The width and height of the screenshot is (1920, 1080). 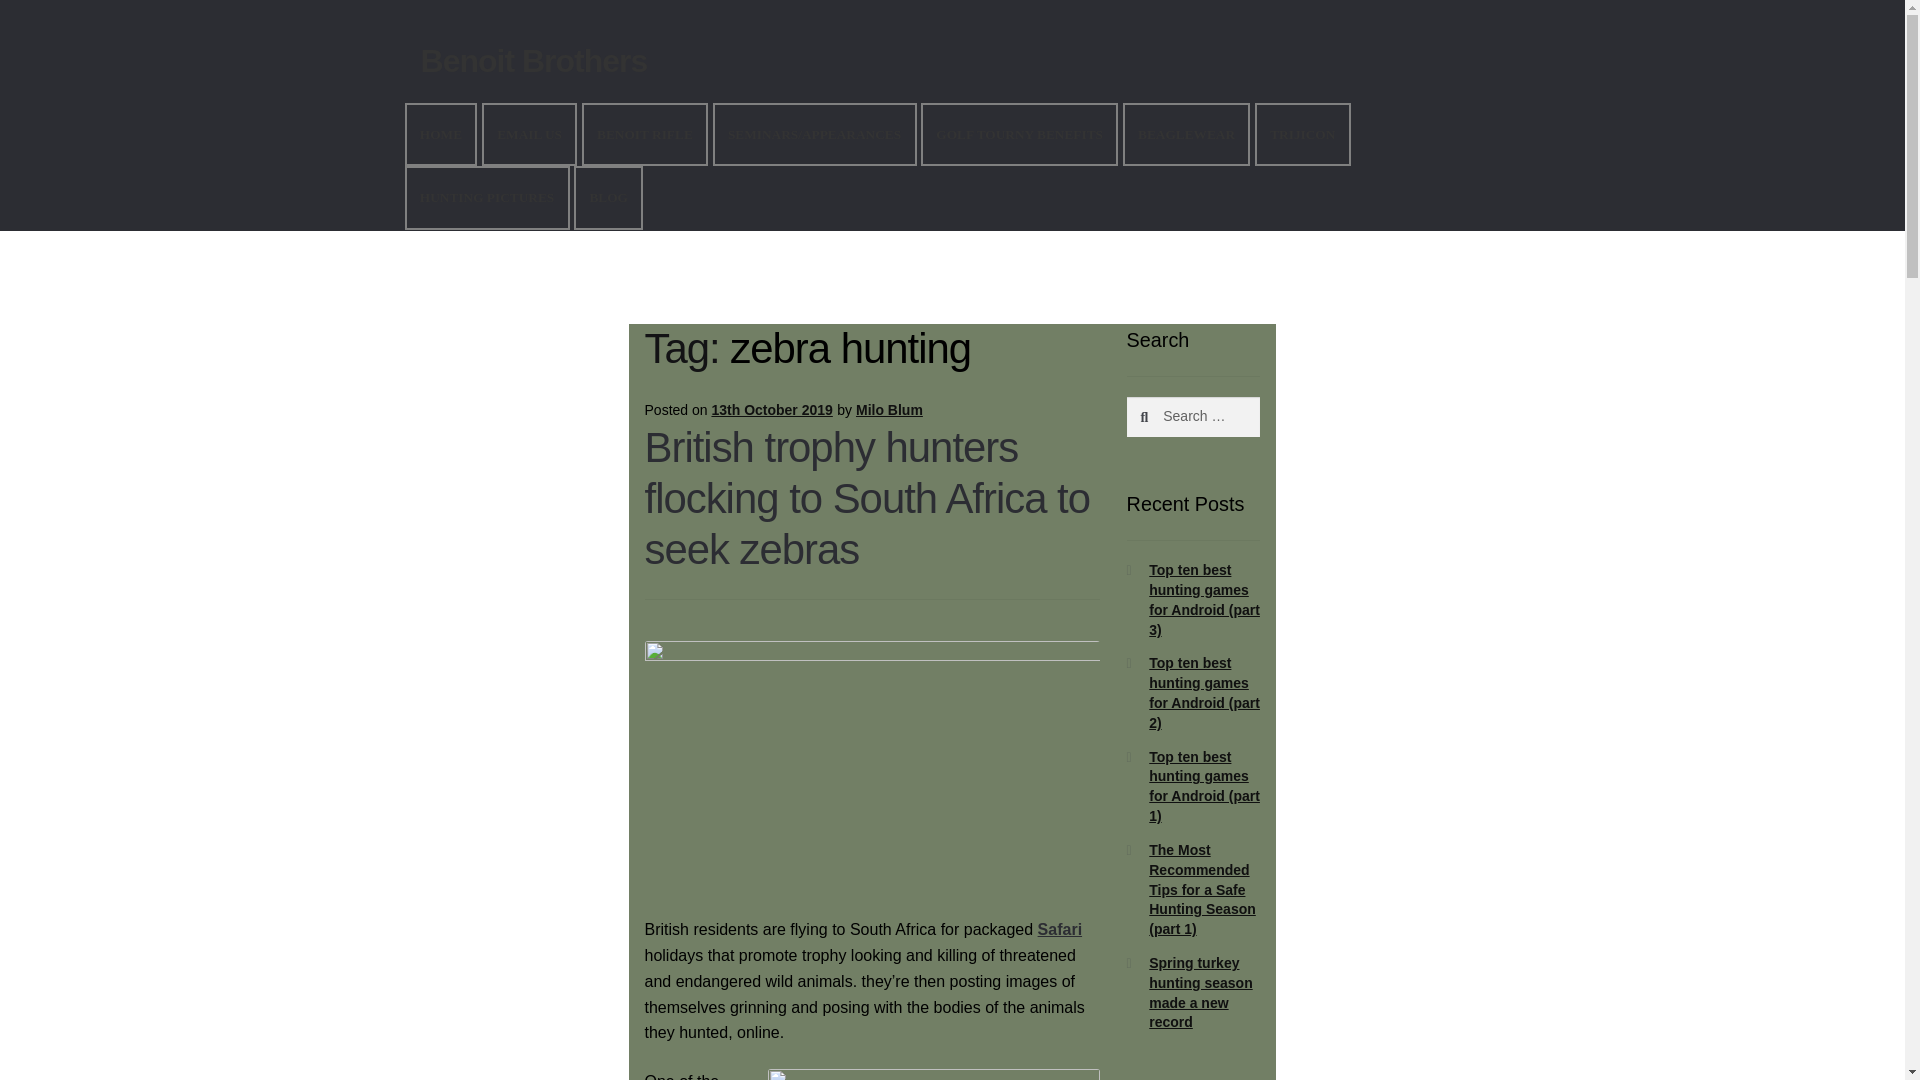 I want to click on Benoit Brothers, so click(x=534, y=60).